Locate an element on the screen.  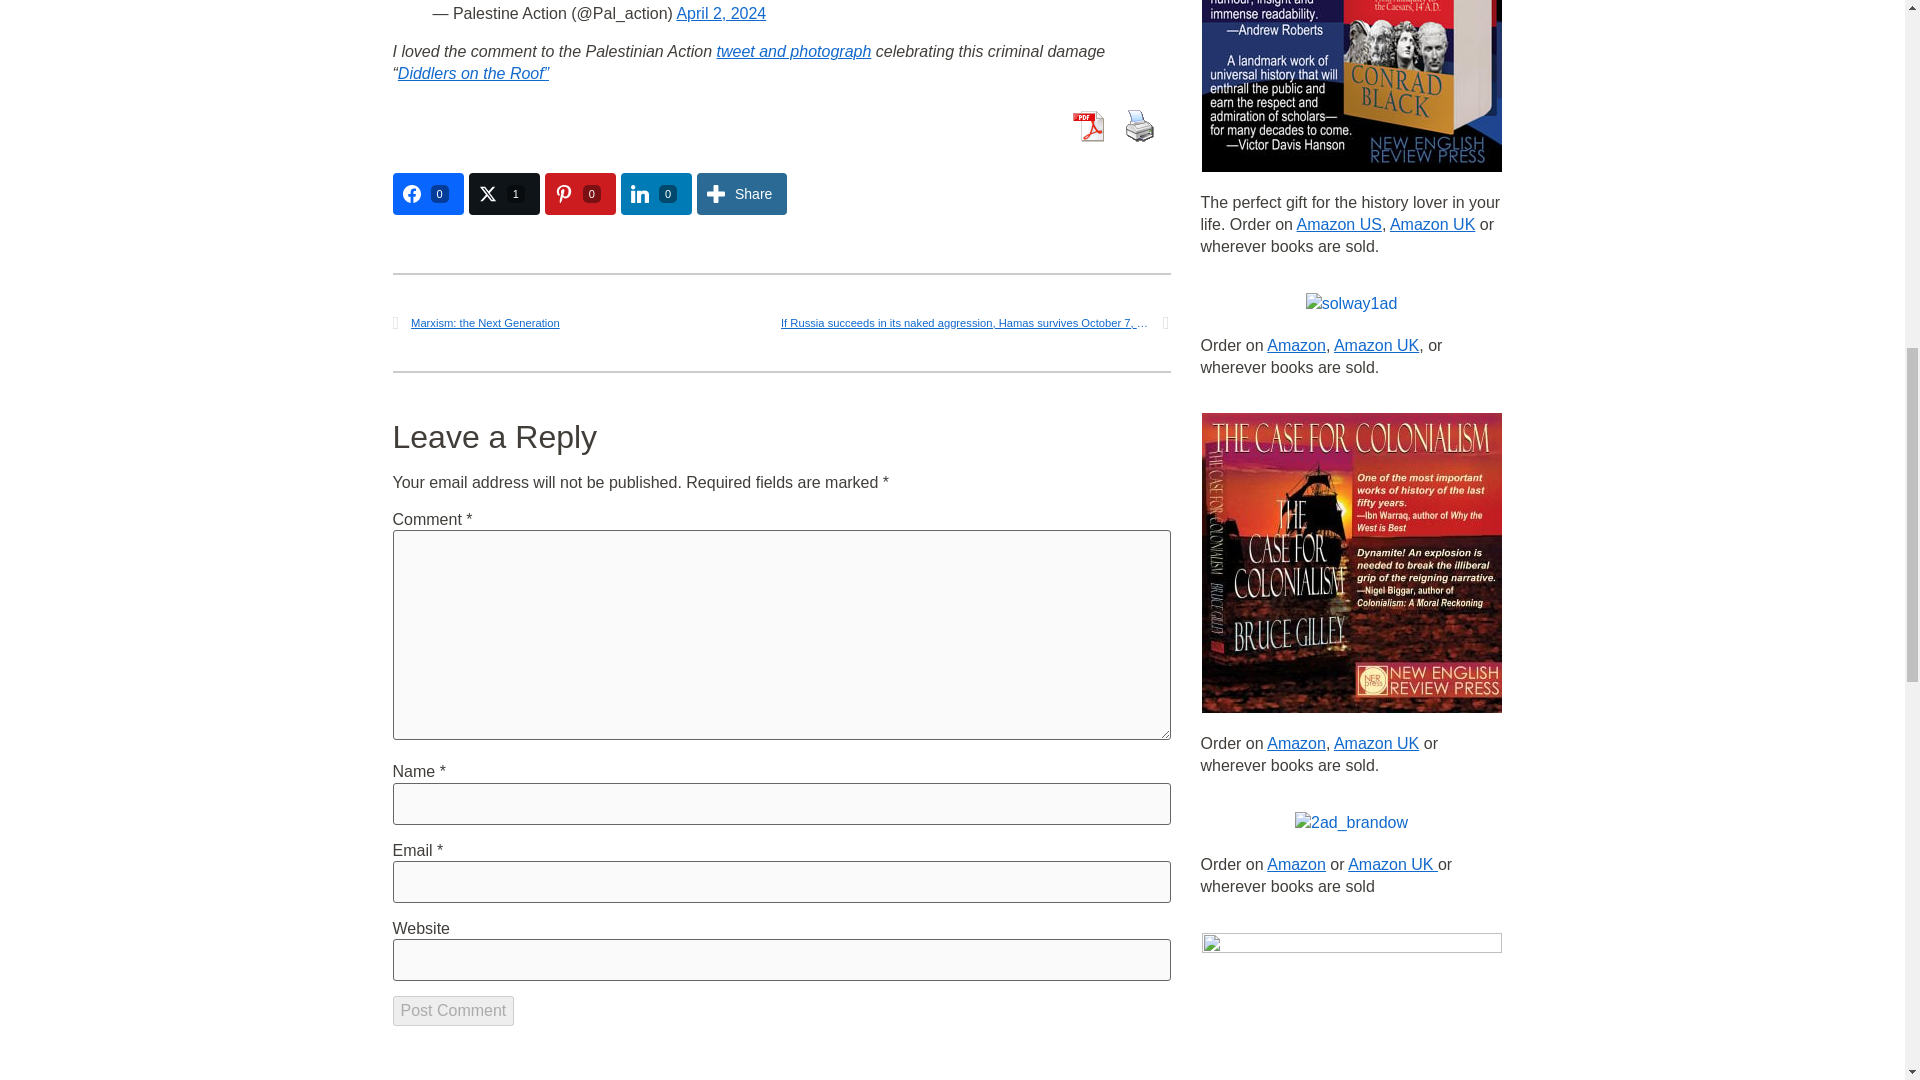
Share on Share is located at coordinates (742, 193).